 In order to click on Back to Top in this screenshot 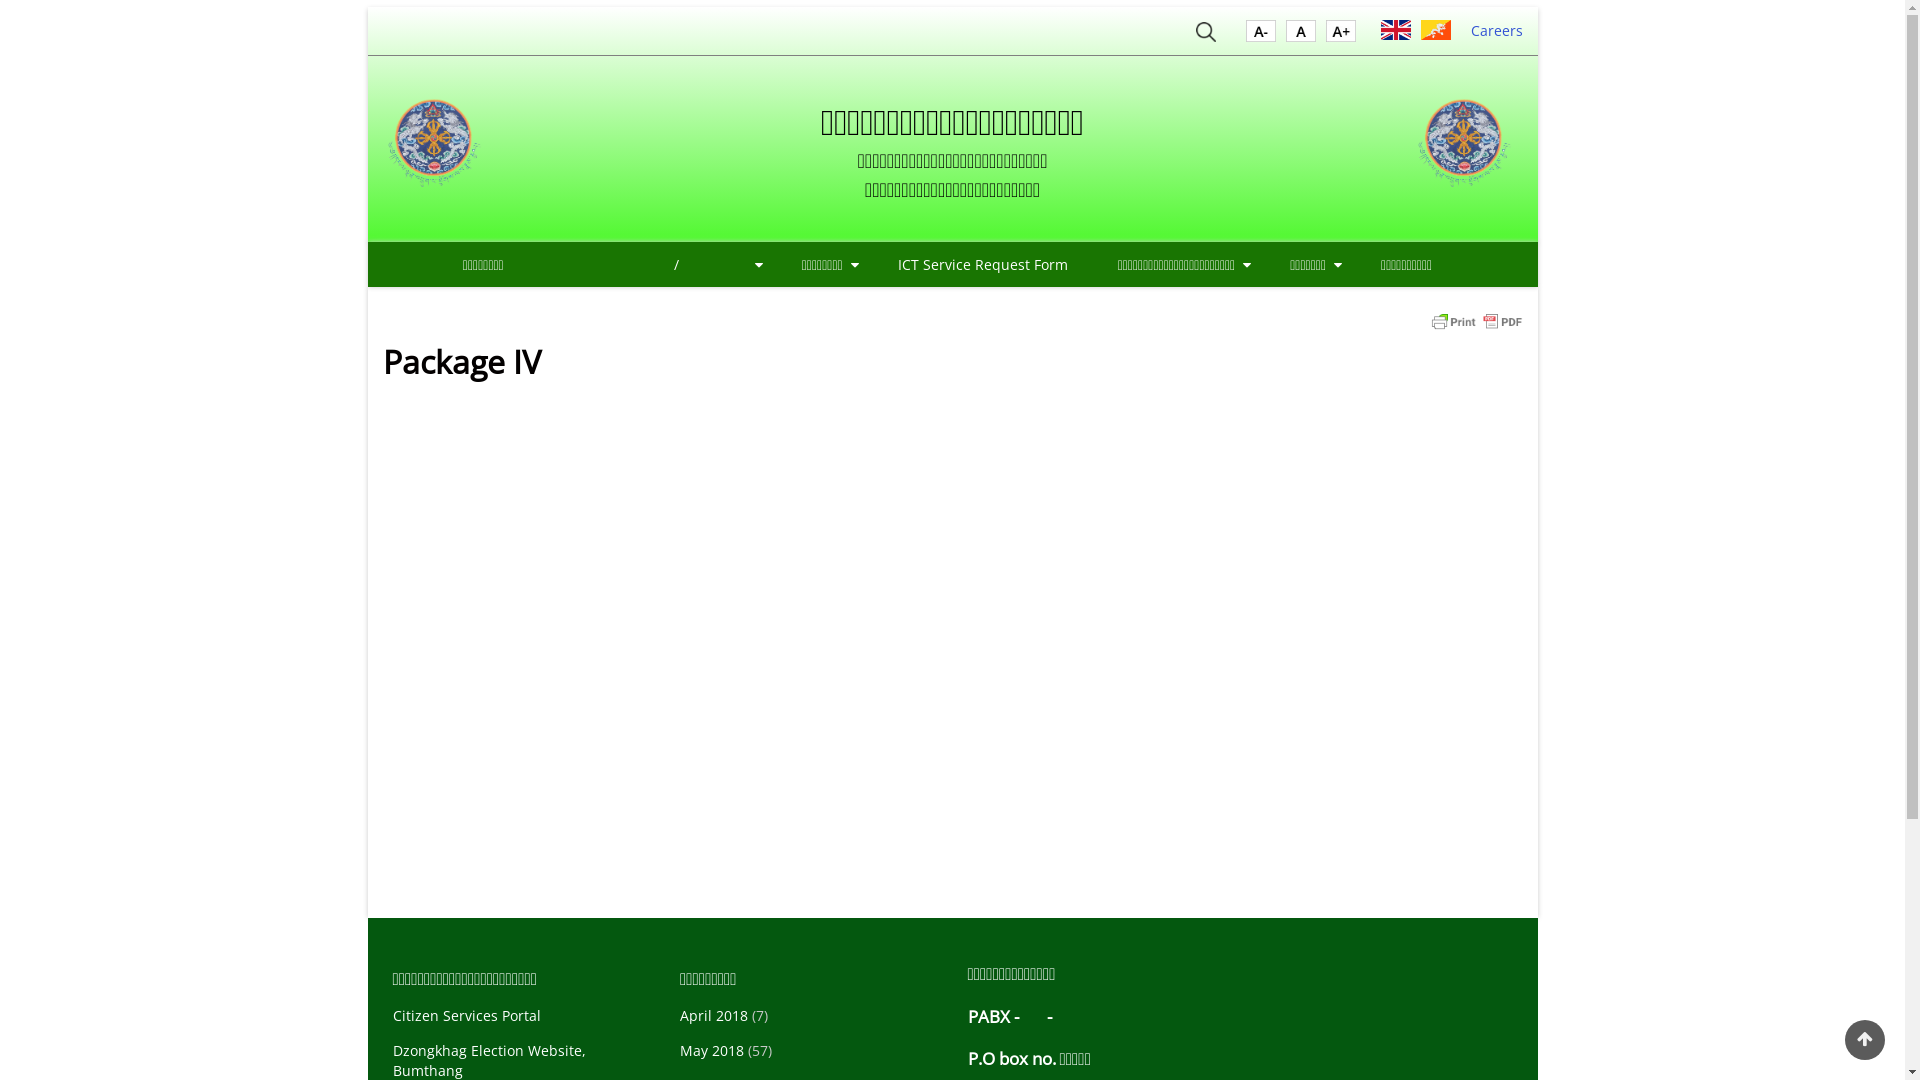, I will do `click(1865, 1040)`.